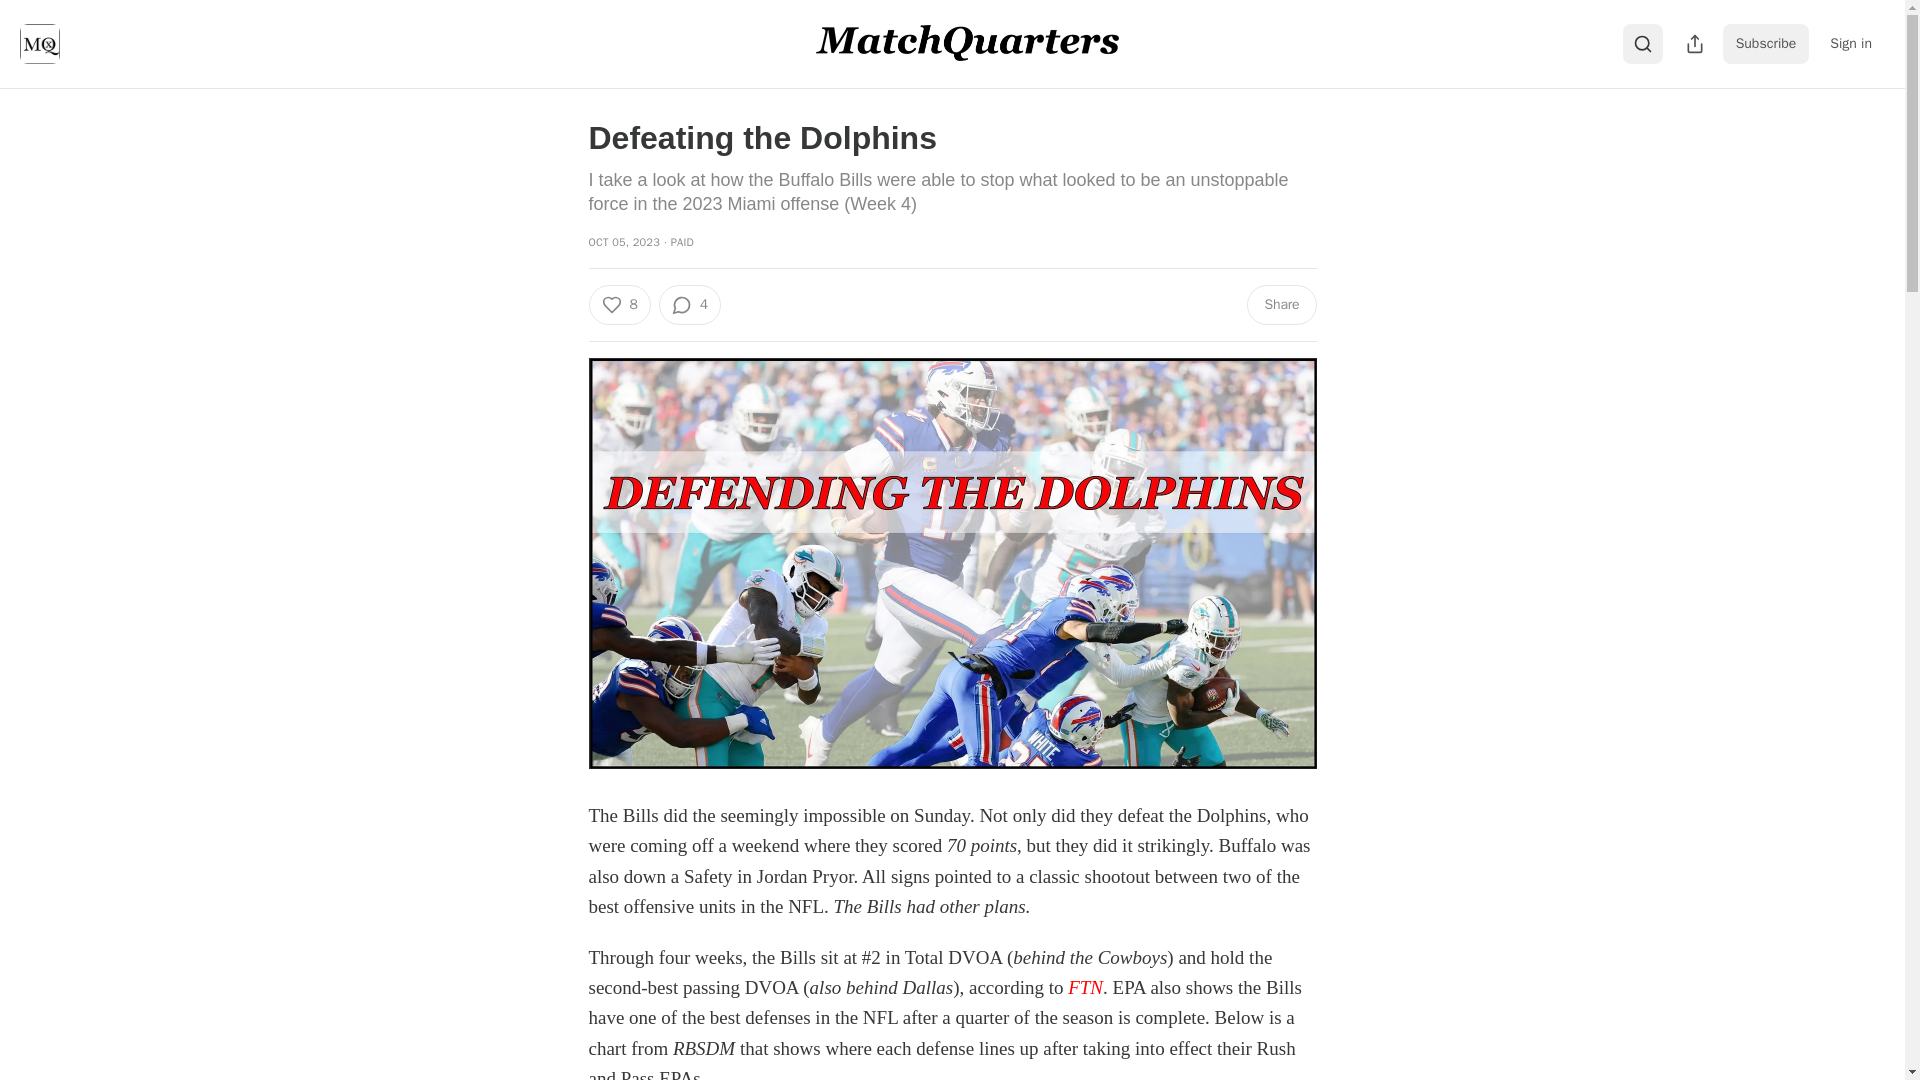  I want to click on 4, so click(690, 305).